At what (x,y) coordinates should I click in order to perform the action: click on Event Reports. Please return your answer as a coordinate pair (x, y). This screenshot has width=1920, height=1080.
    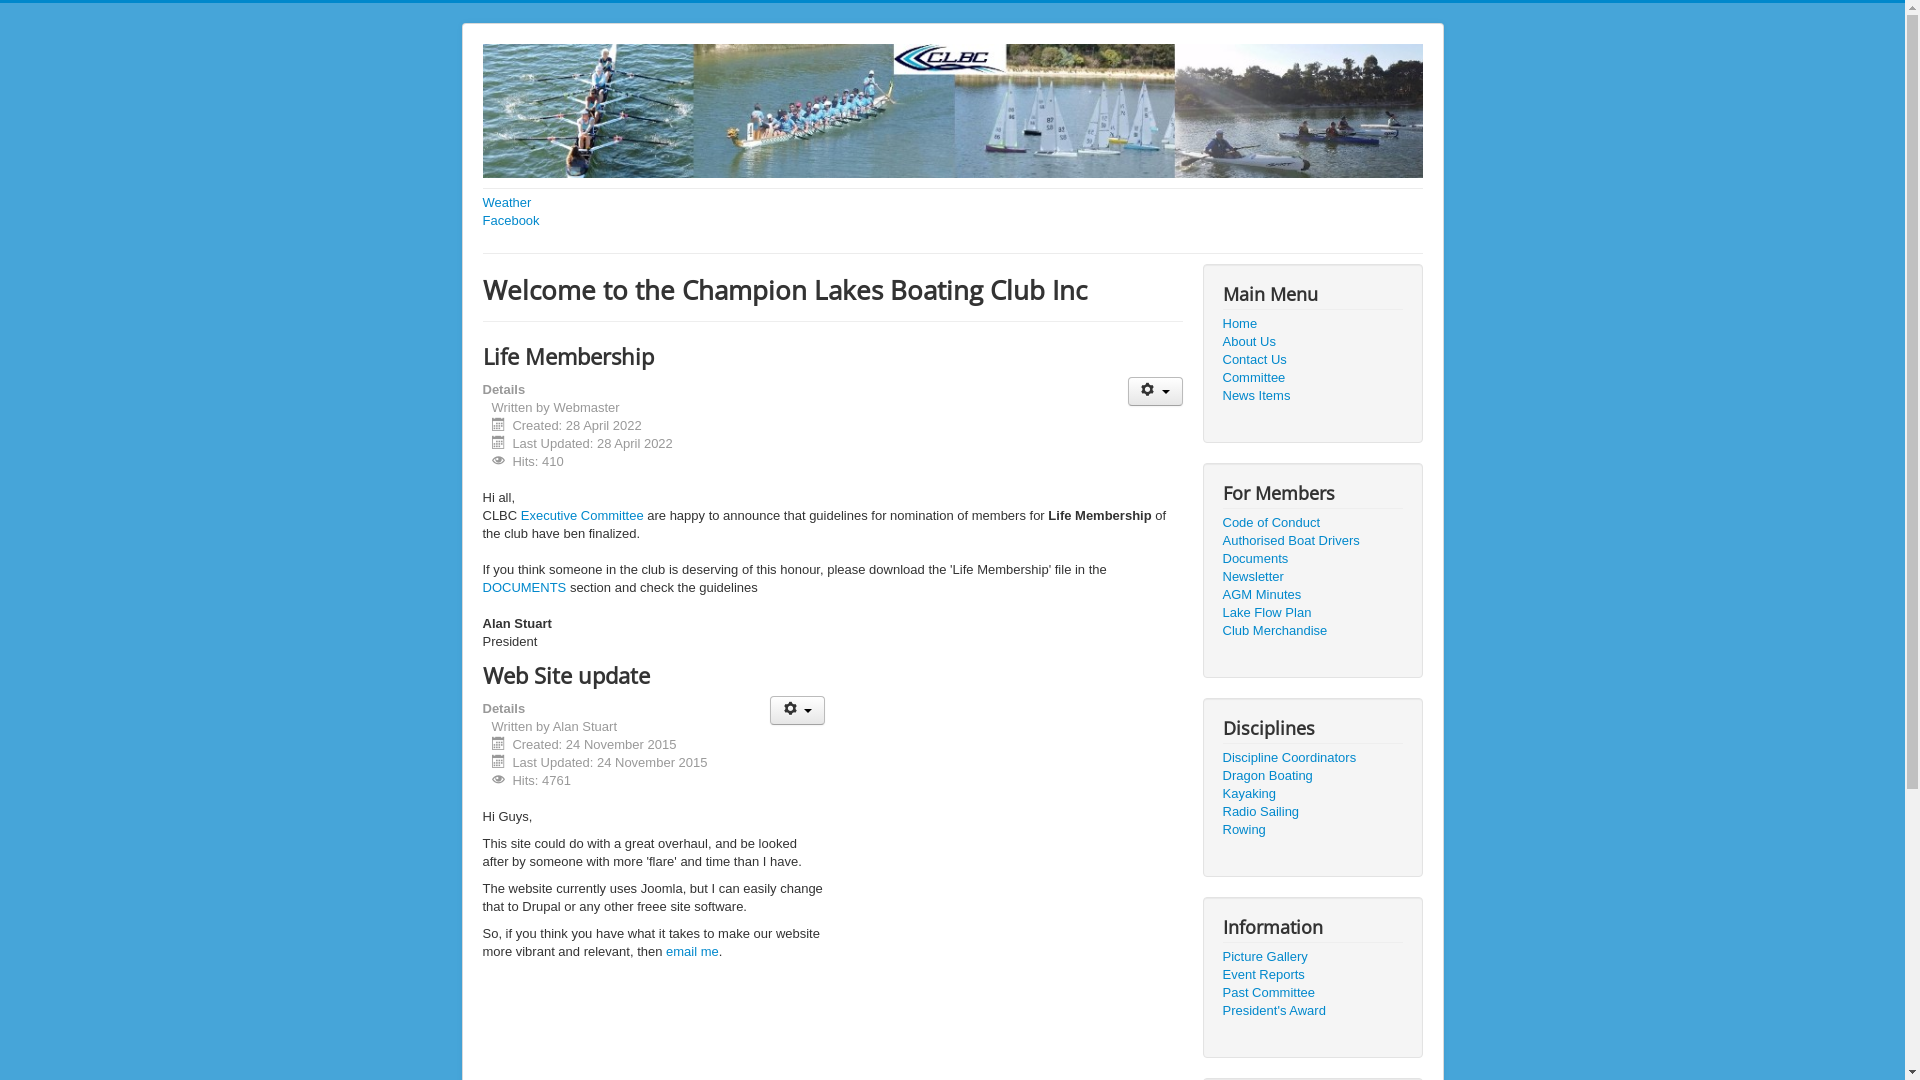
    Looking at the image, I should click on (1312, 975).